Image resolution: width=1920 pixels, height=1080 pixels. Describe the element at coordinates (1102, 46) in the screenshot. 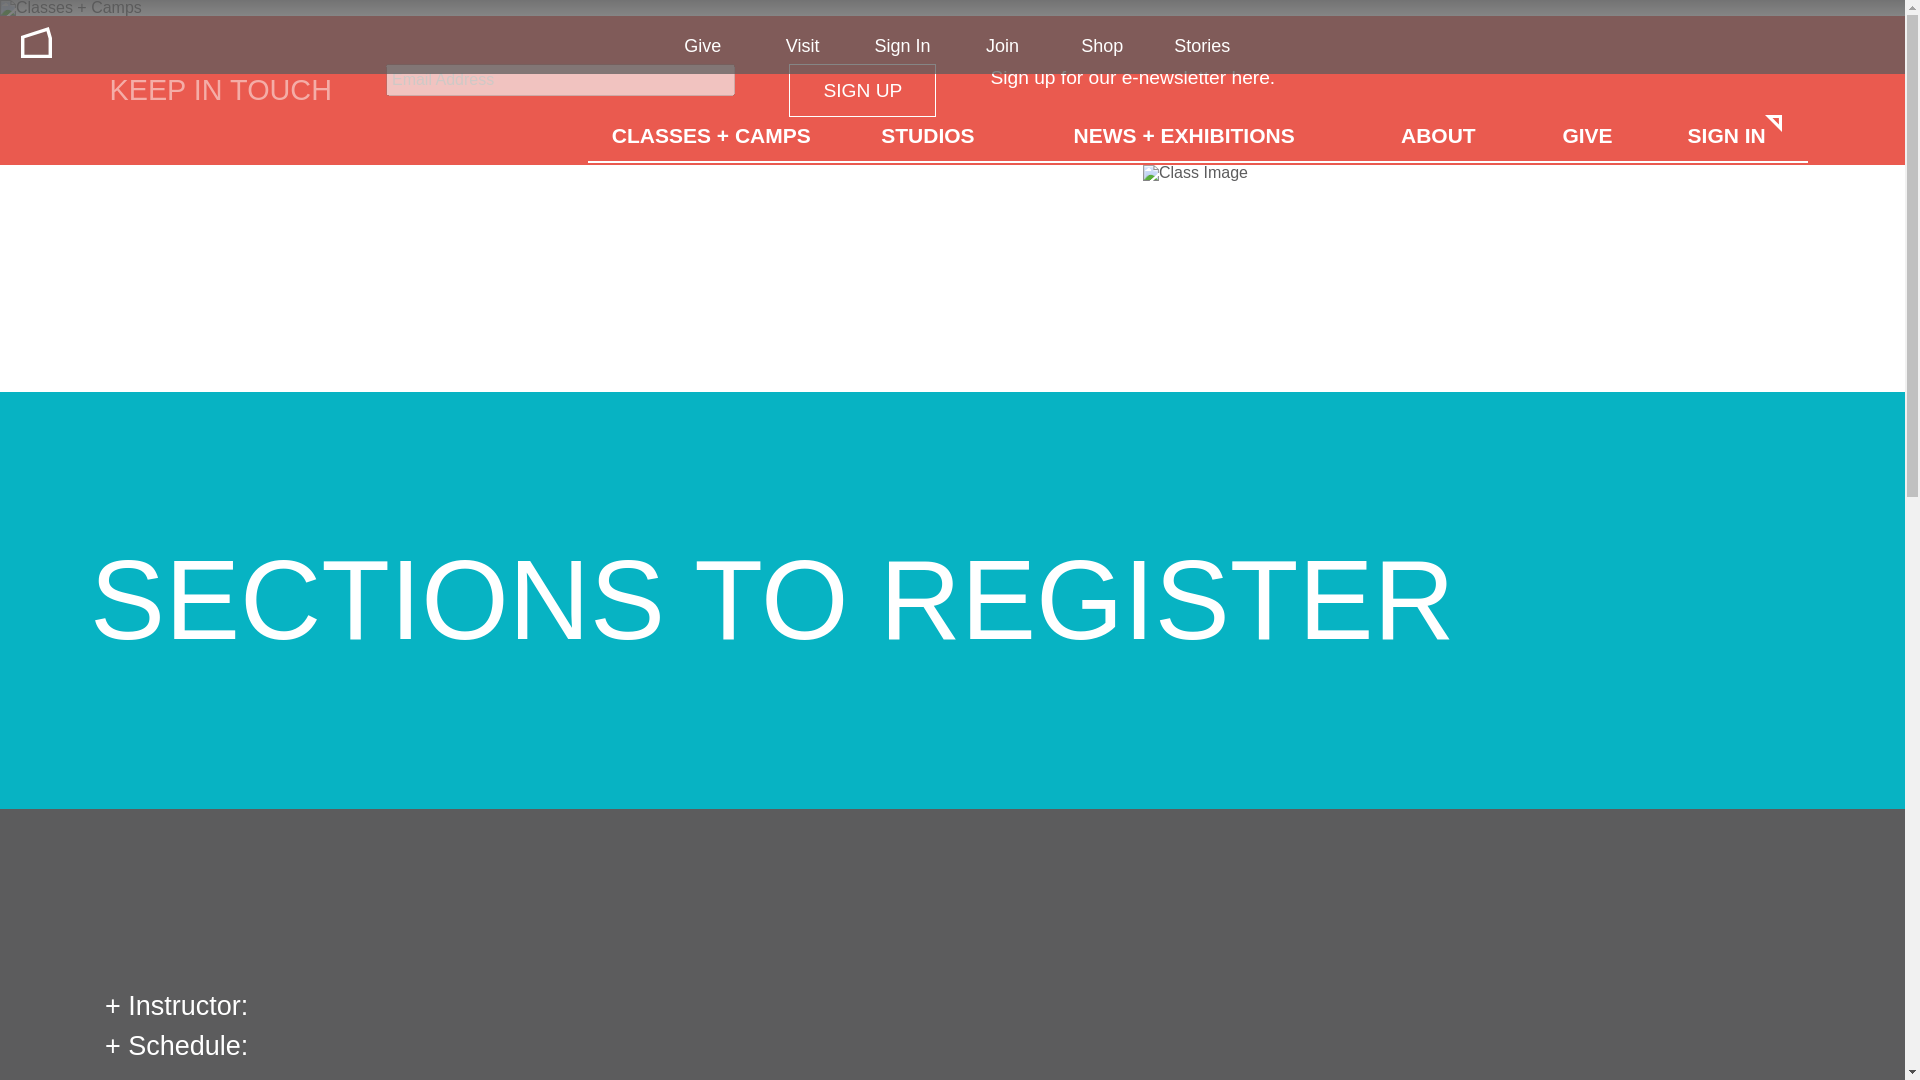

I see `Shop` at that location.